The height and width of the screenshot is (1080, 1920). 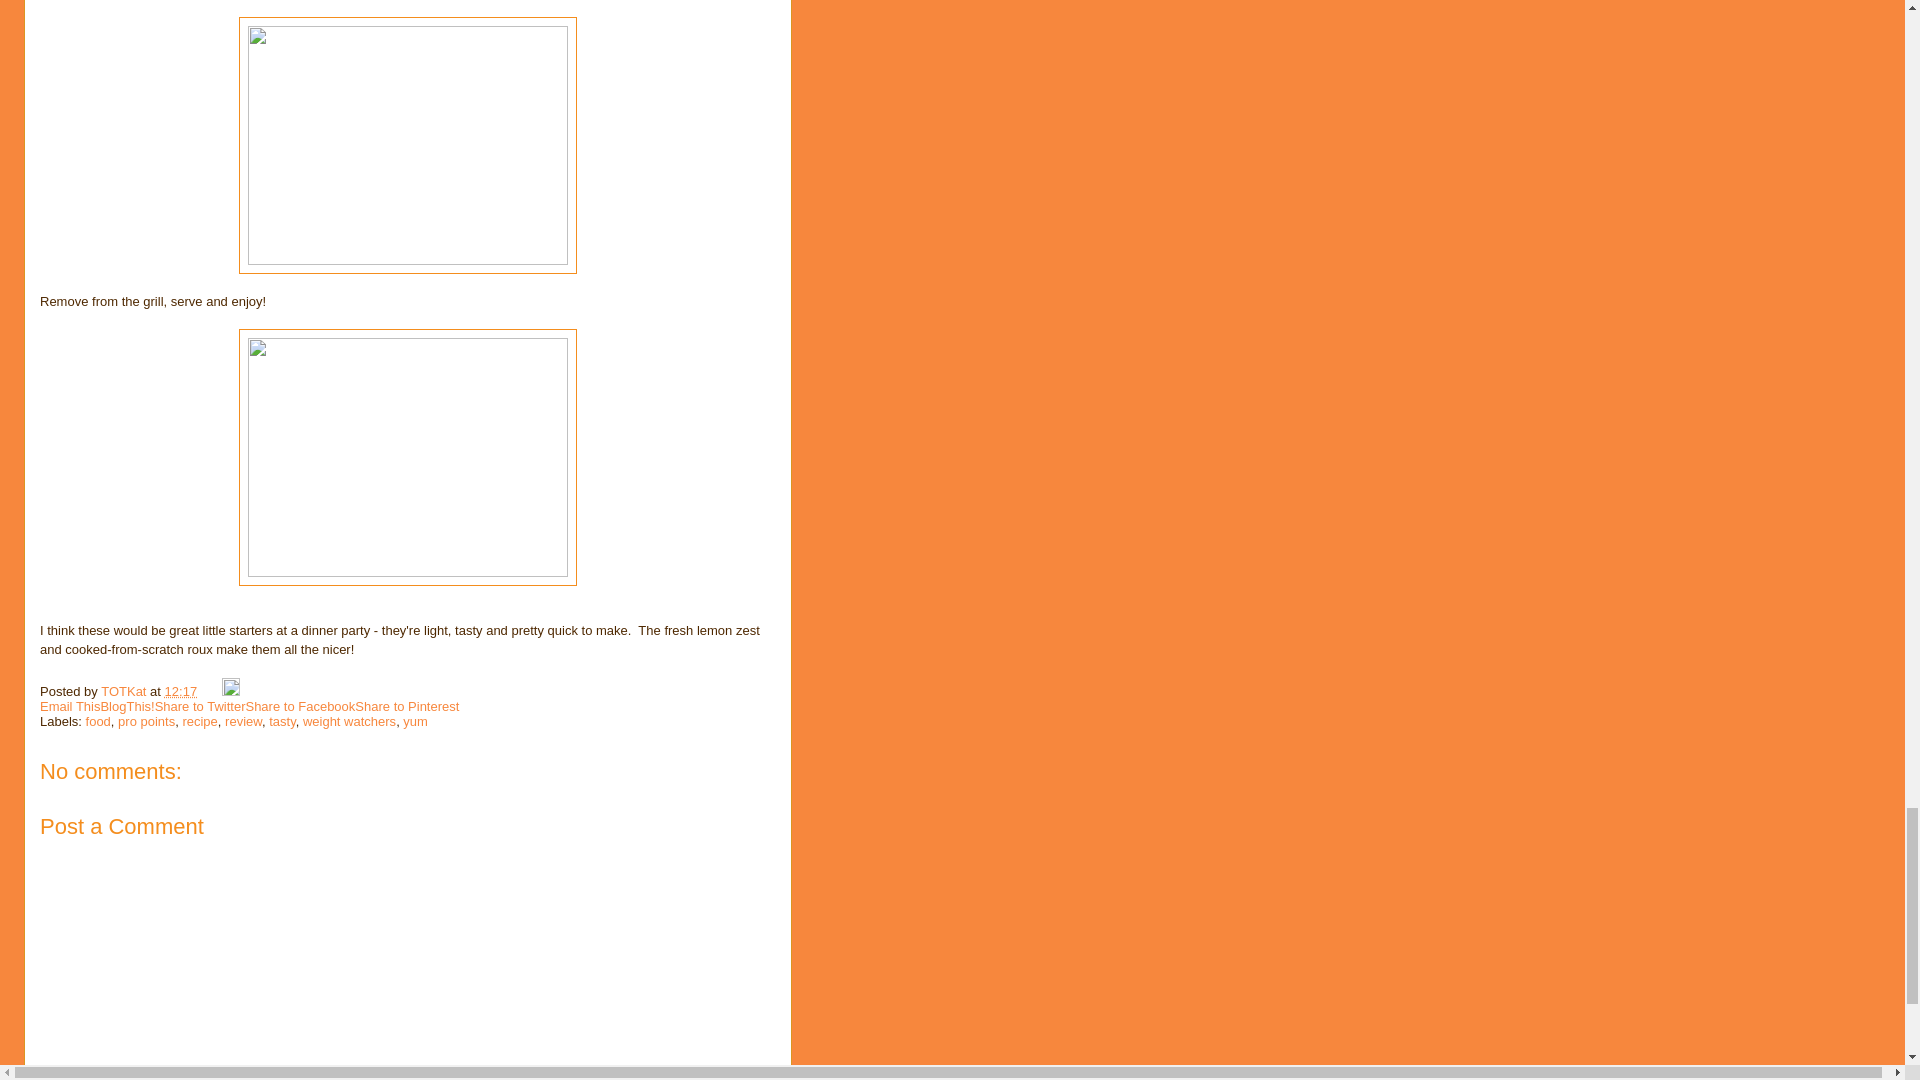 I want to click on BlogThis!, so click(x=126, y=706).